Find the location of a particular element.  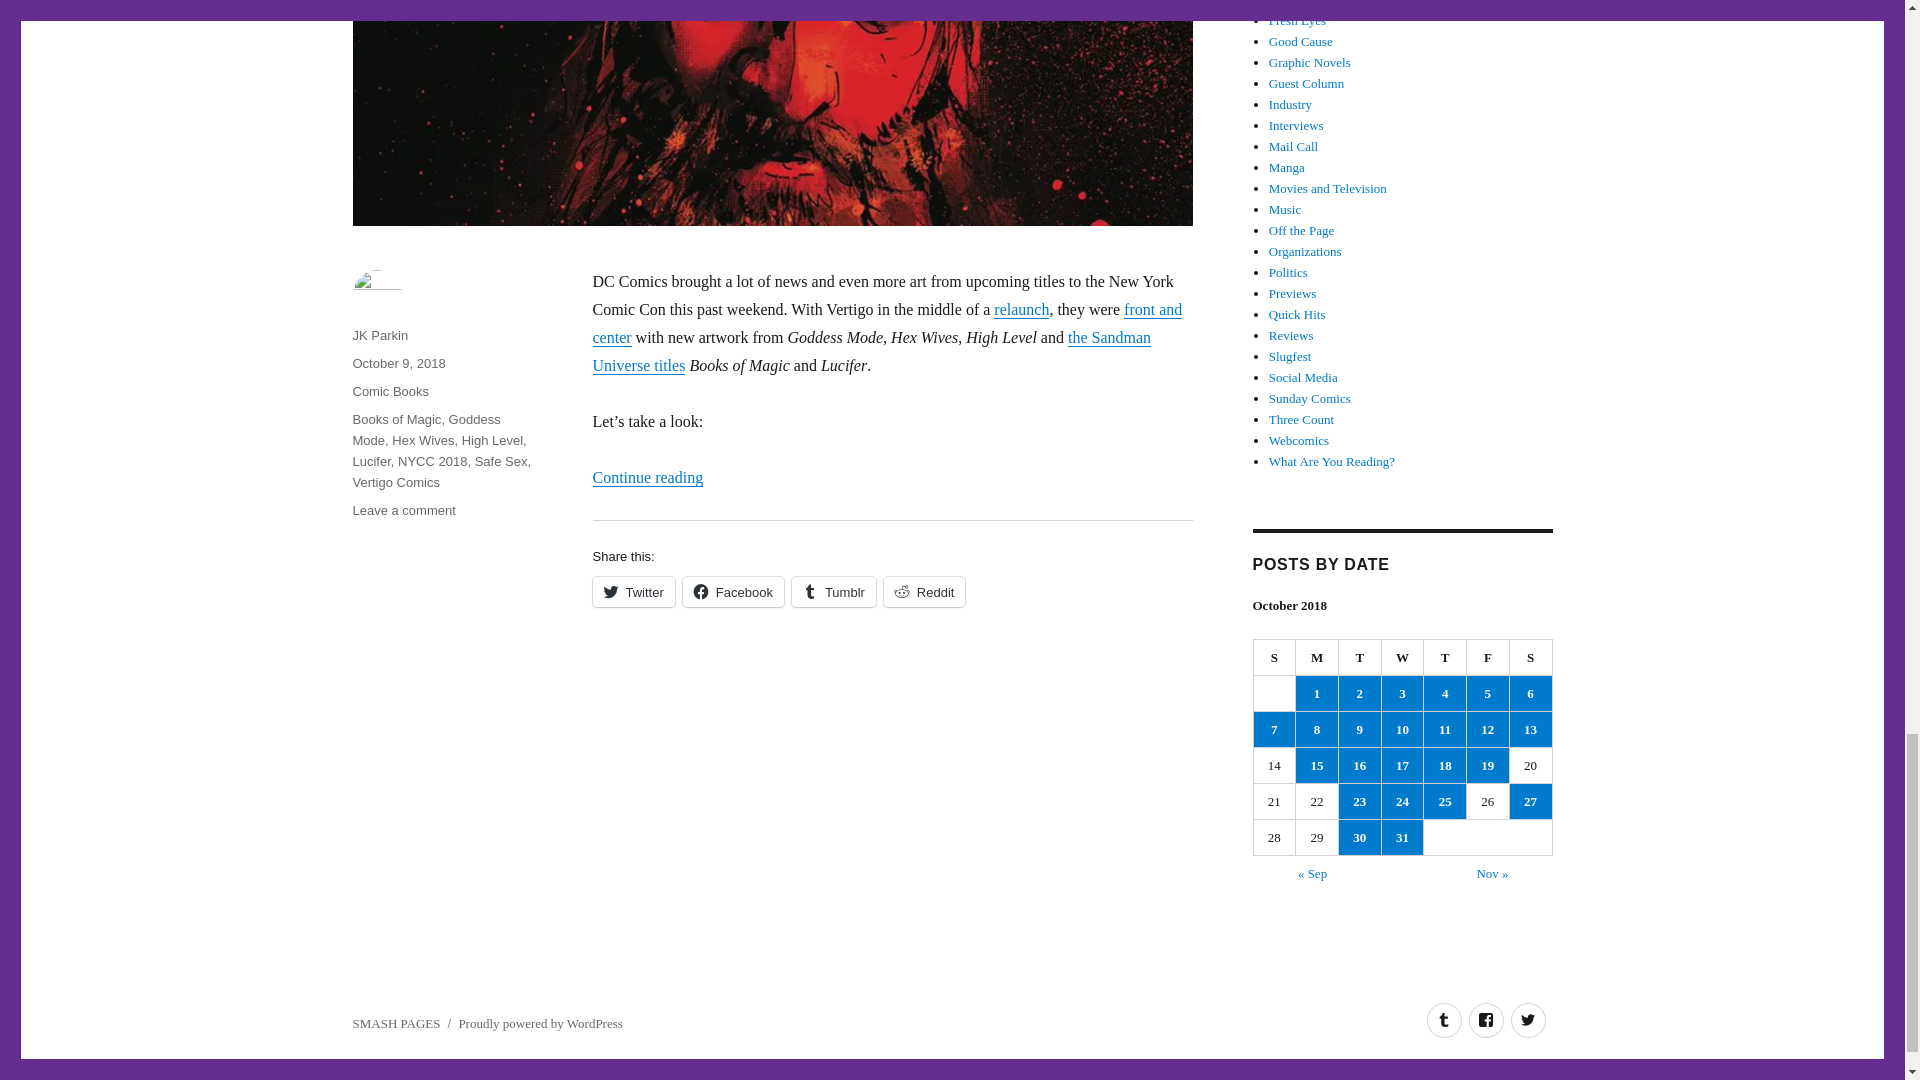

the Sandman Universe titles is located at coordinates (870, 351).